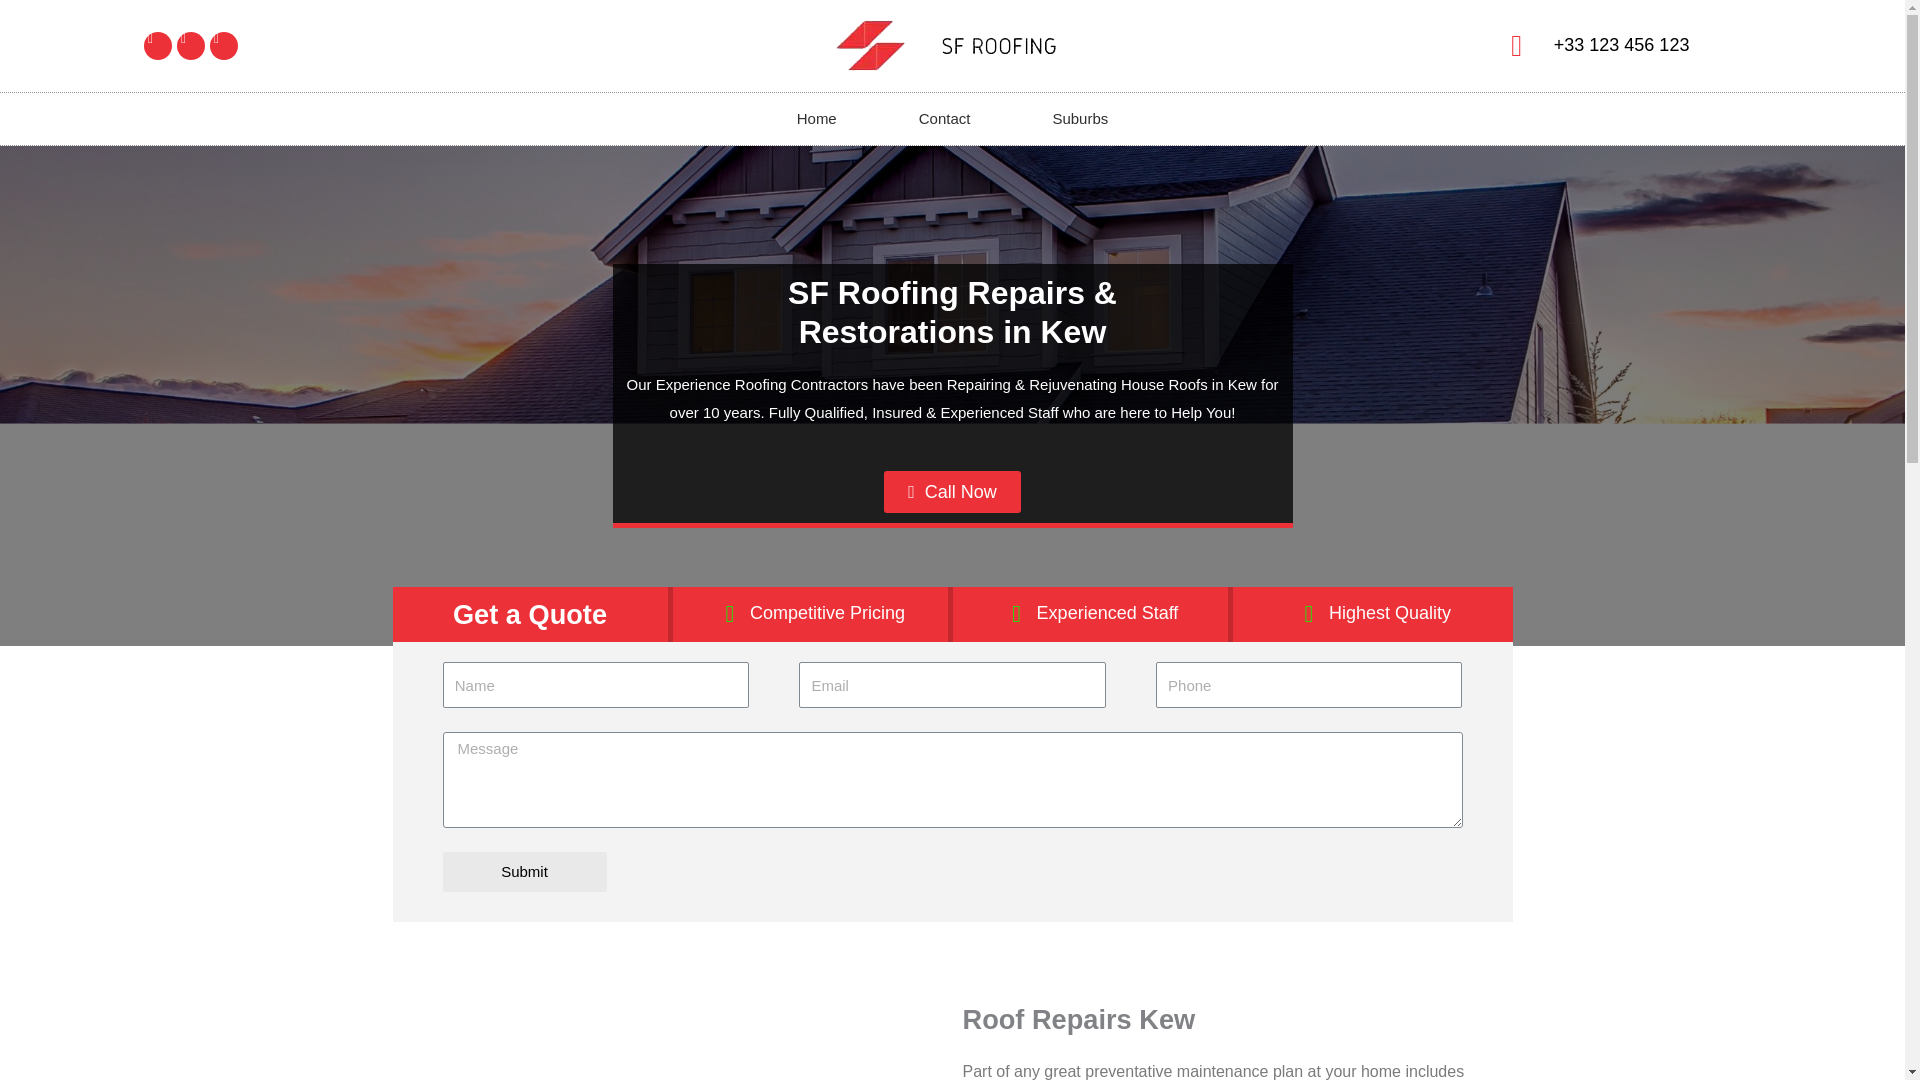 The height and width of the screenshot is (1080, 1920). What do you see at coordinates (1080, 118) in the screenshot?
I see `Suburbs` at bounding box center [1080, 118].